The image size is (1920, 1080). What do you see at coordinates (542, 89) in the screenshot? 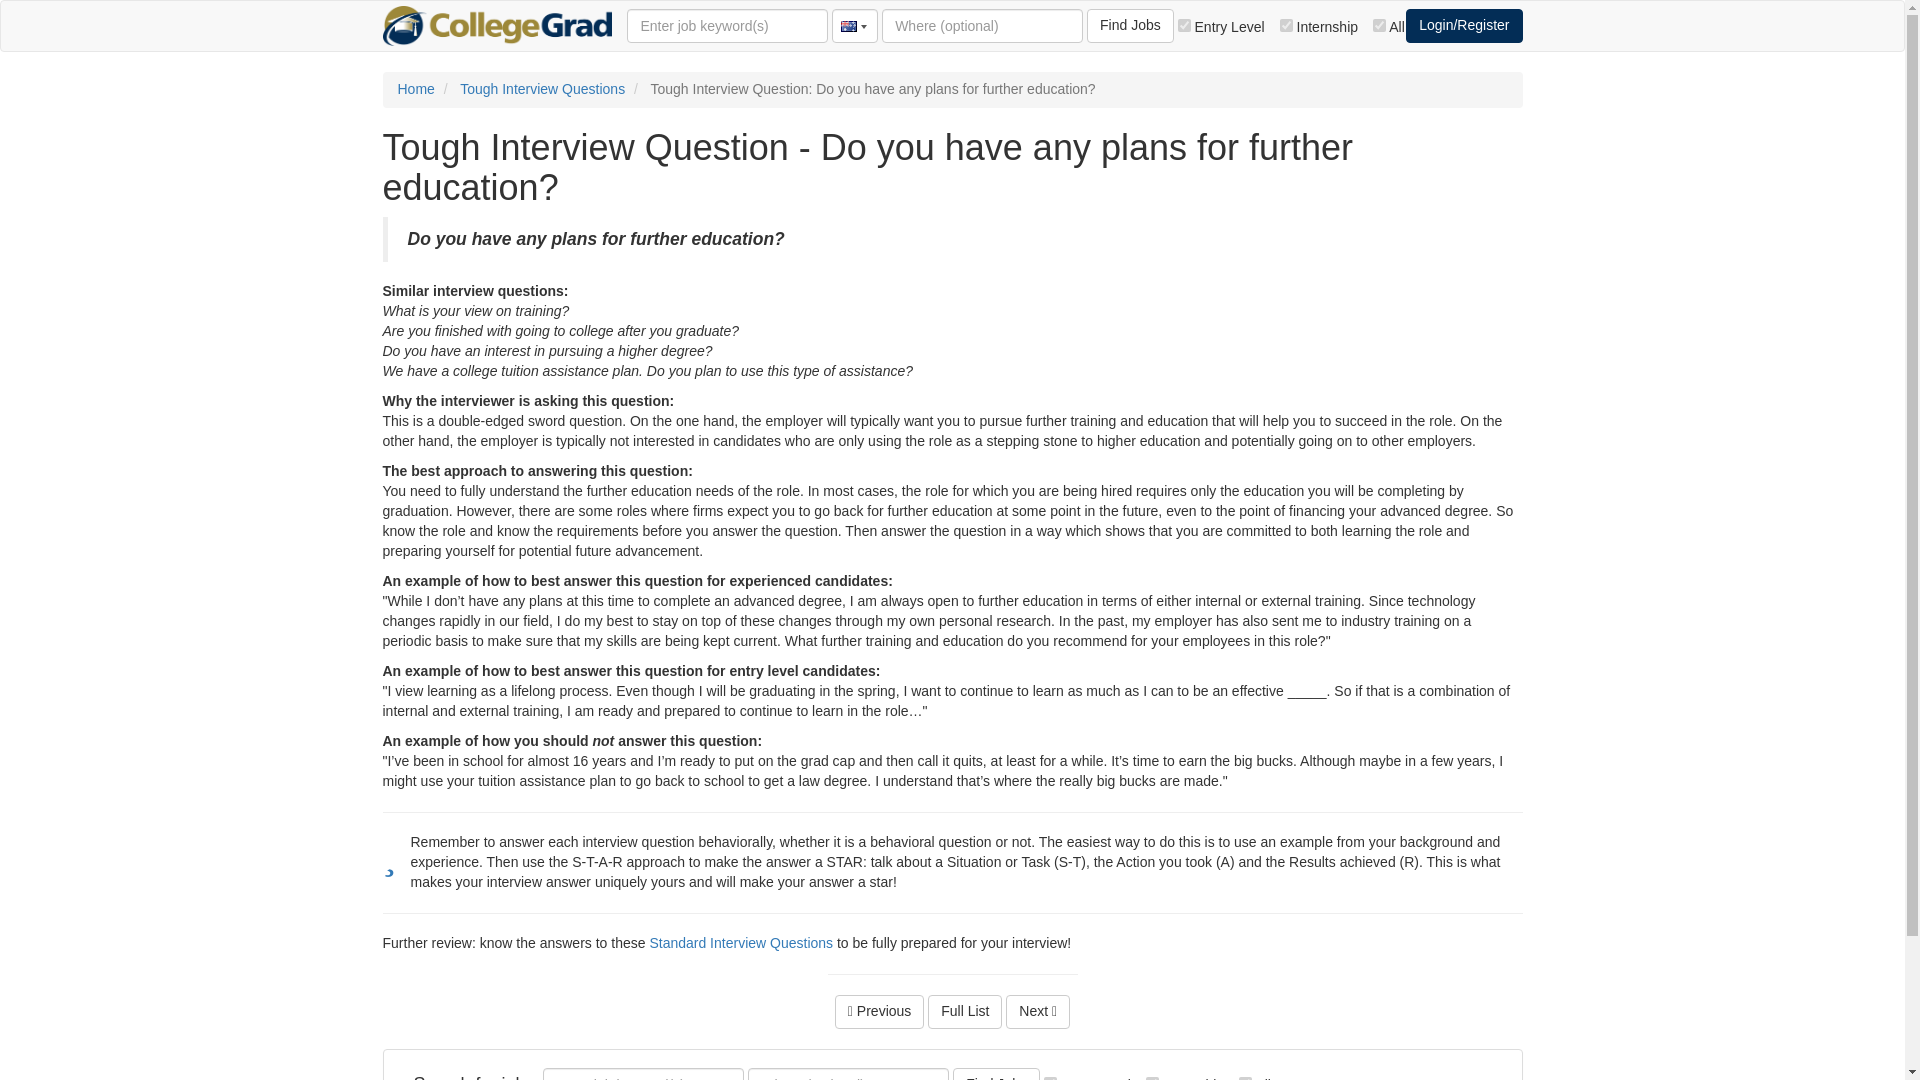
I see `Tough Interview Questions` at bounding box center [542, 89].